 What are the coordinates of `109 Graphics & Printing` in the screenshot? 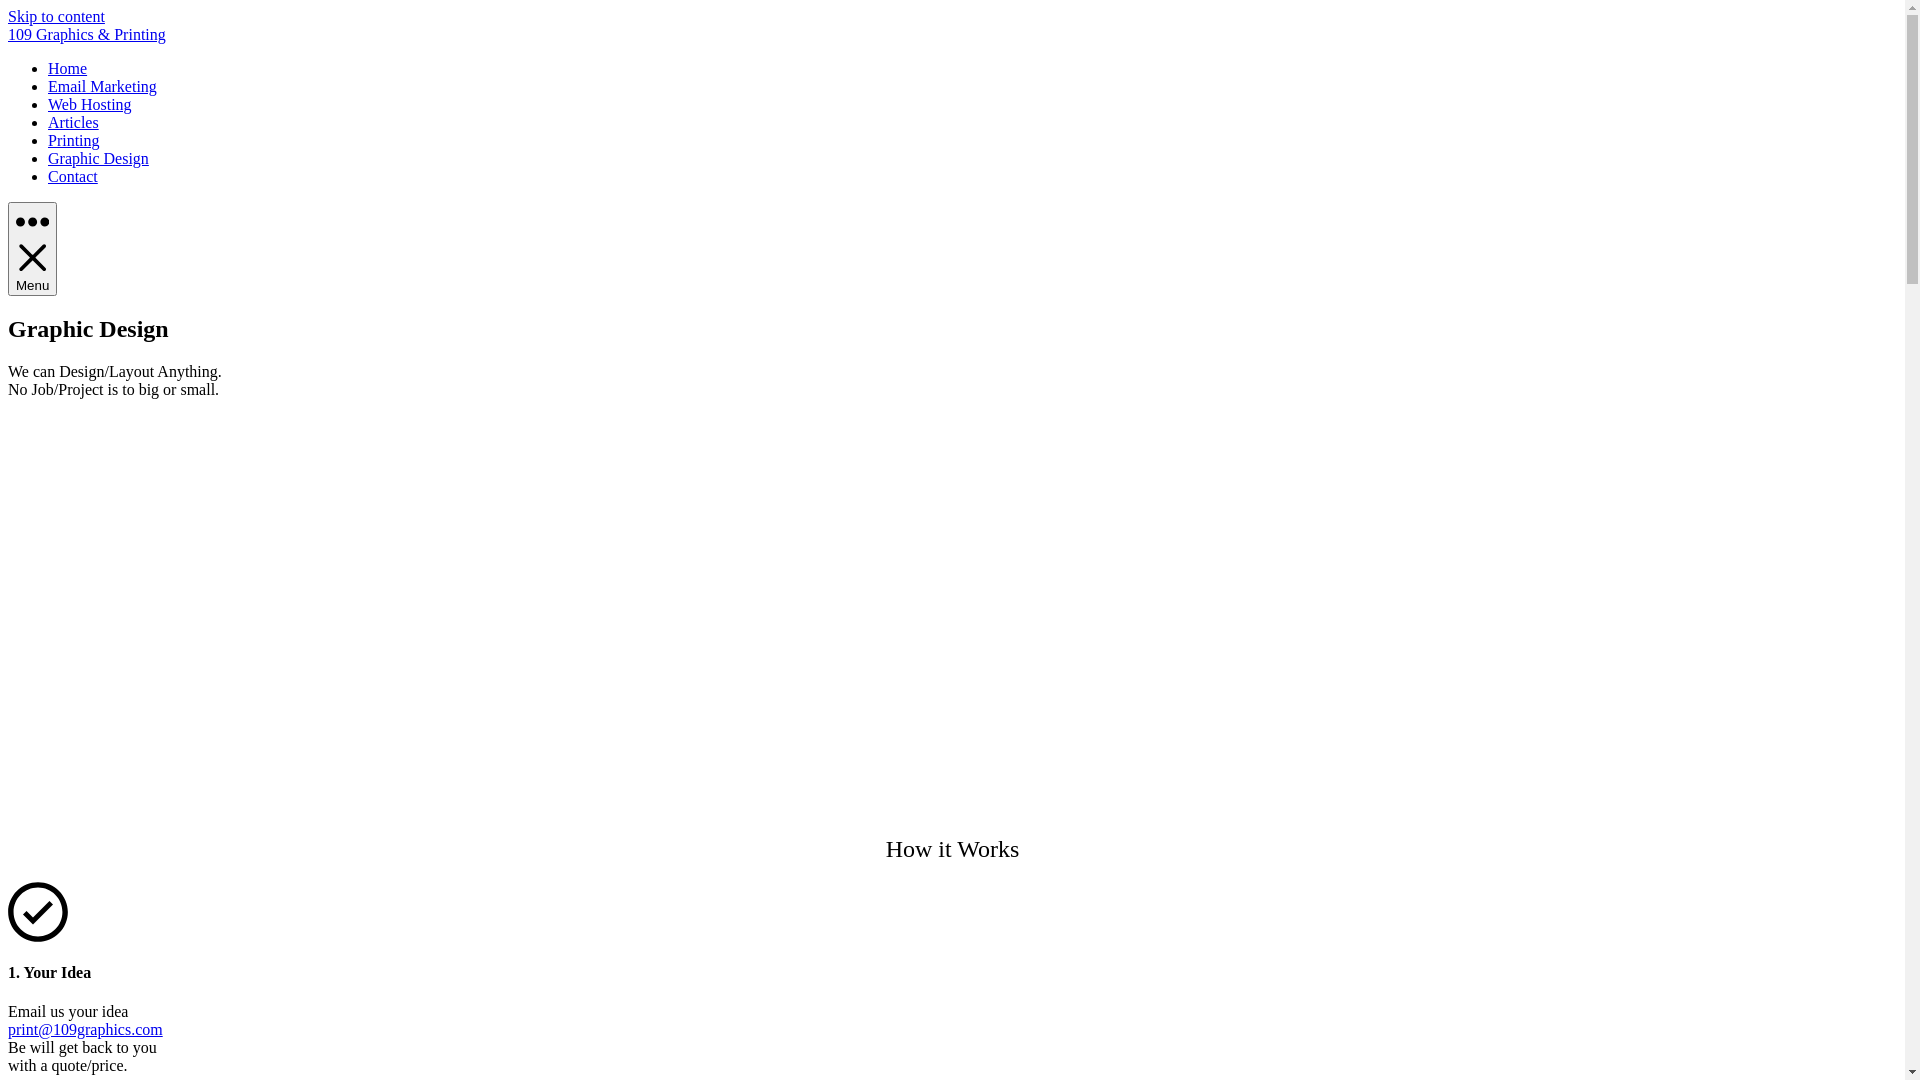 It's located at (87, 34).